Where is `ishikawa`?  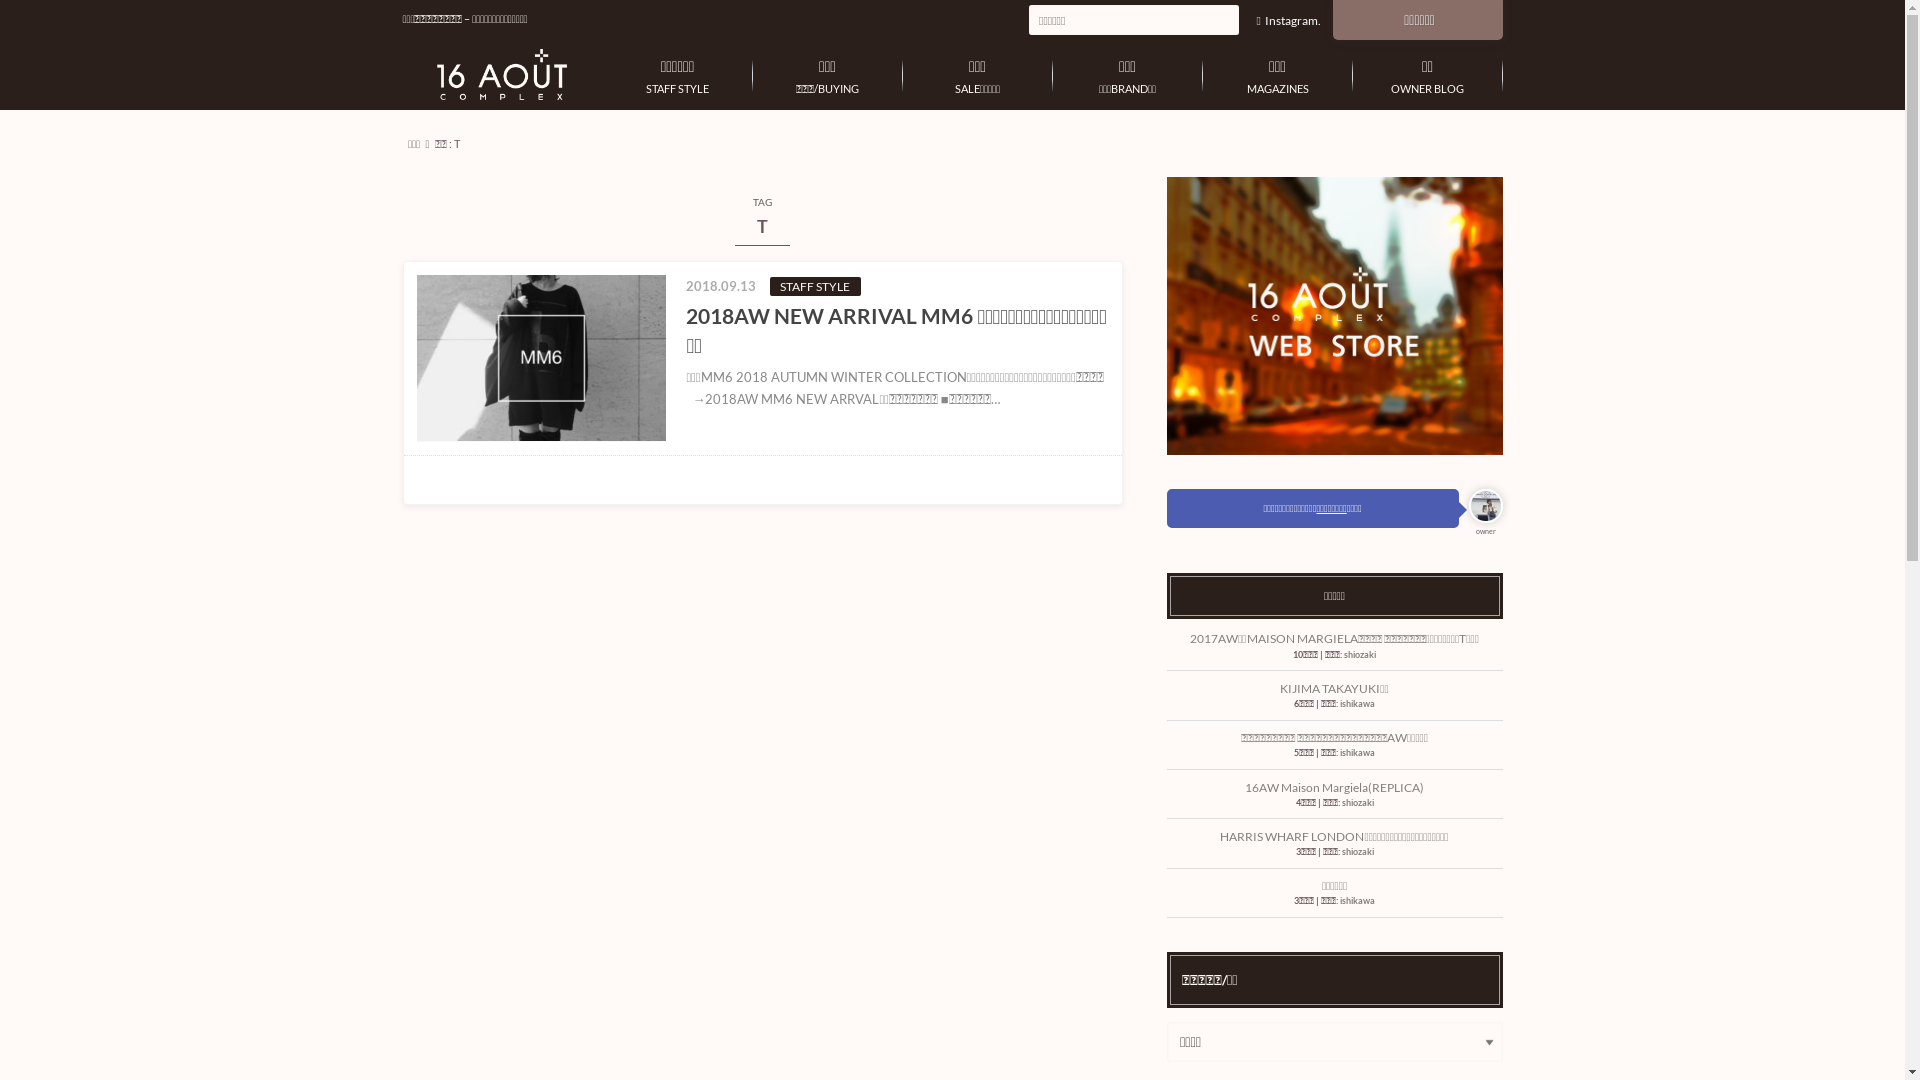
ishikawa is located at coordinates (1358, 752).